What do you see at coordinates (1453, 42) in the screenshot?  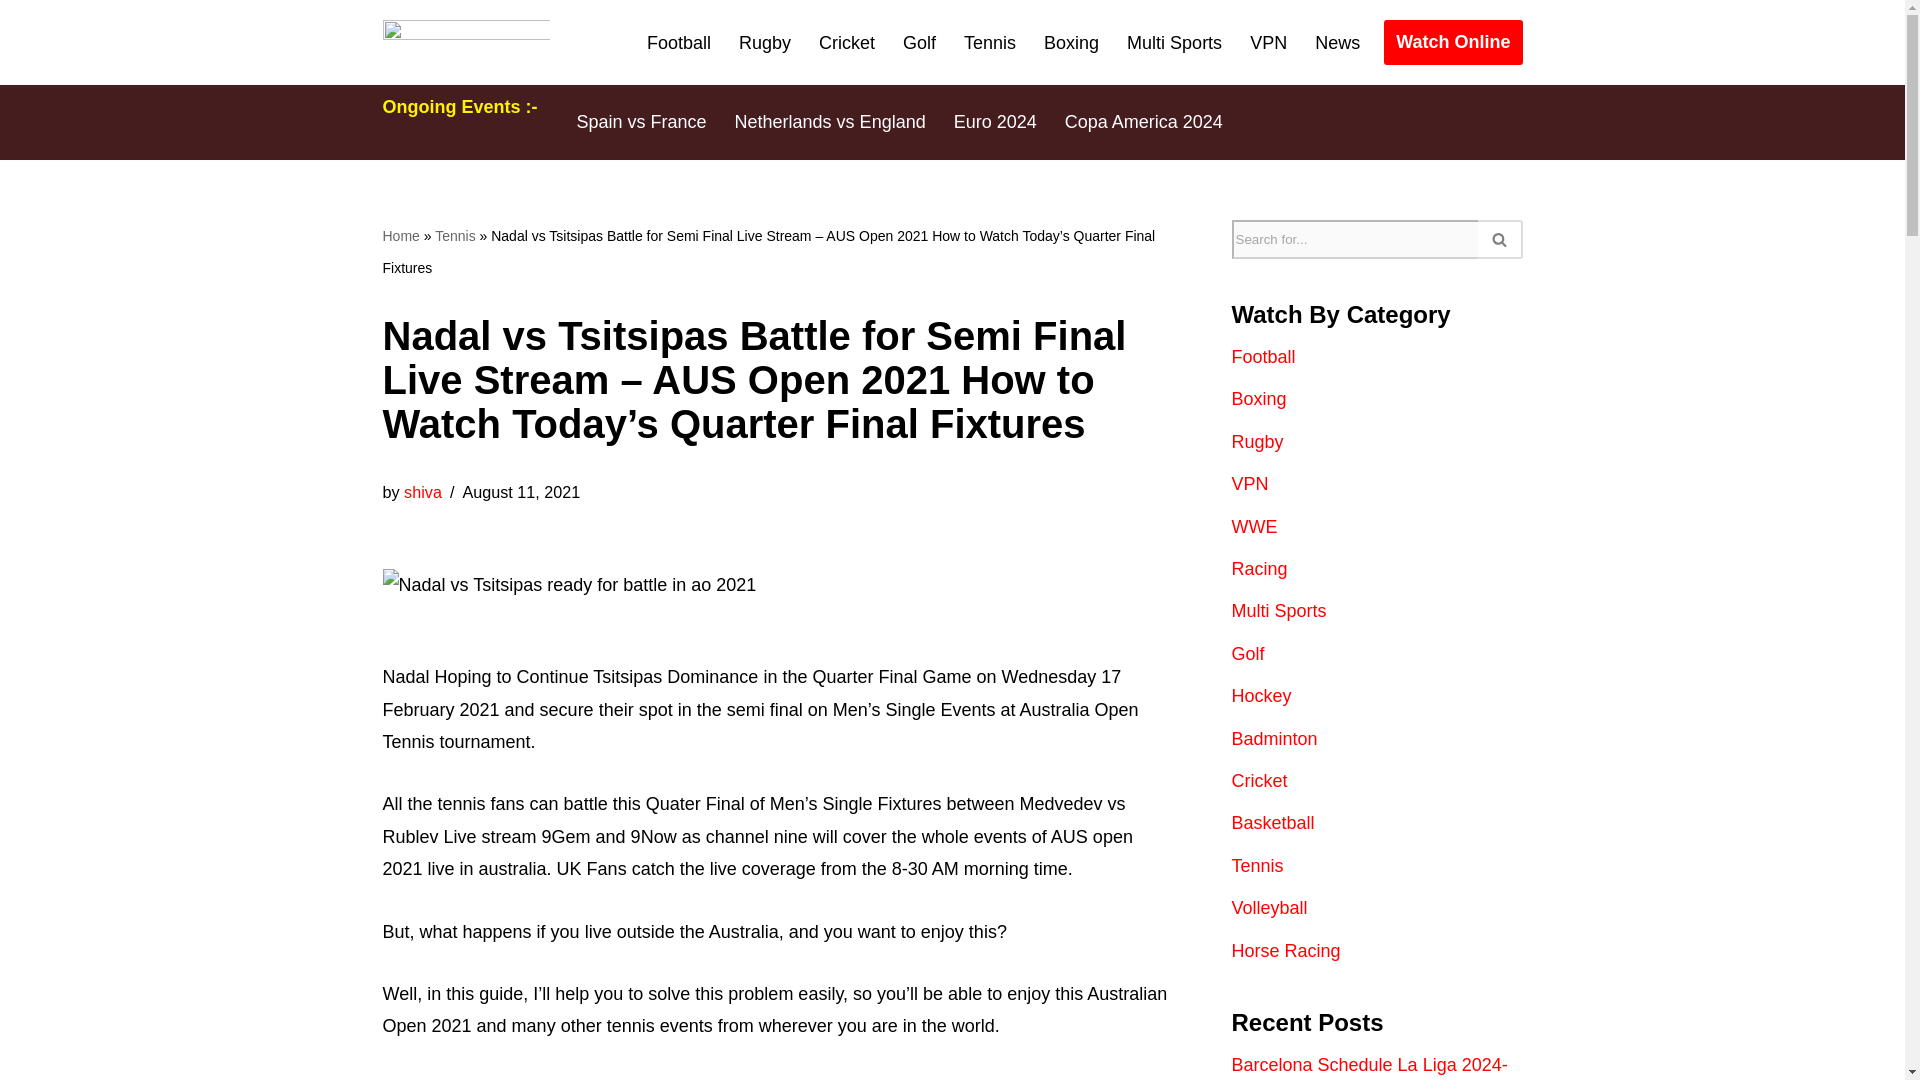 I see `Watch Online` at bounding box center [1453, 42].